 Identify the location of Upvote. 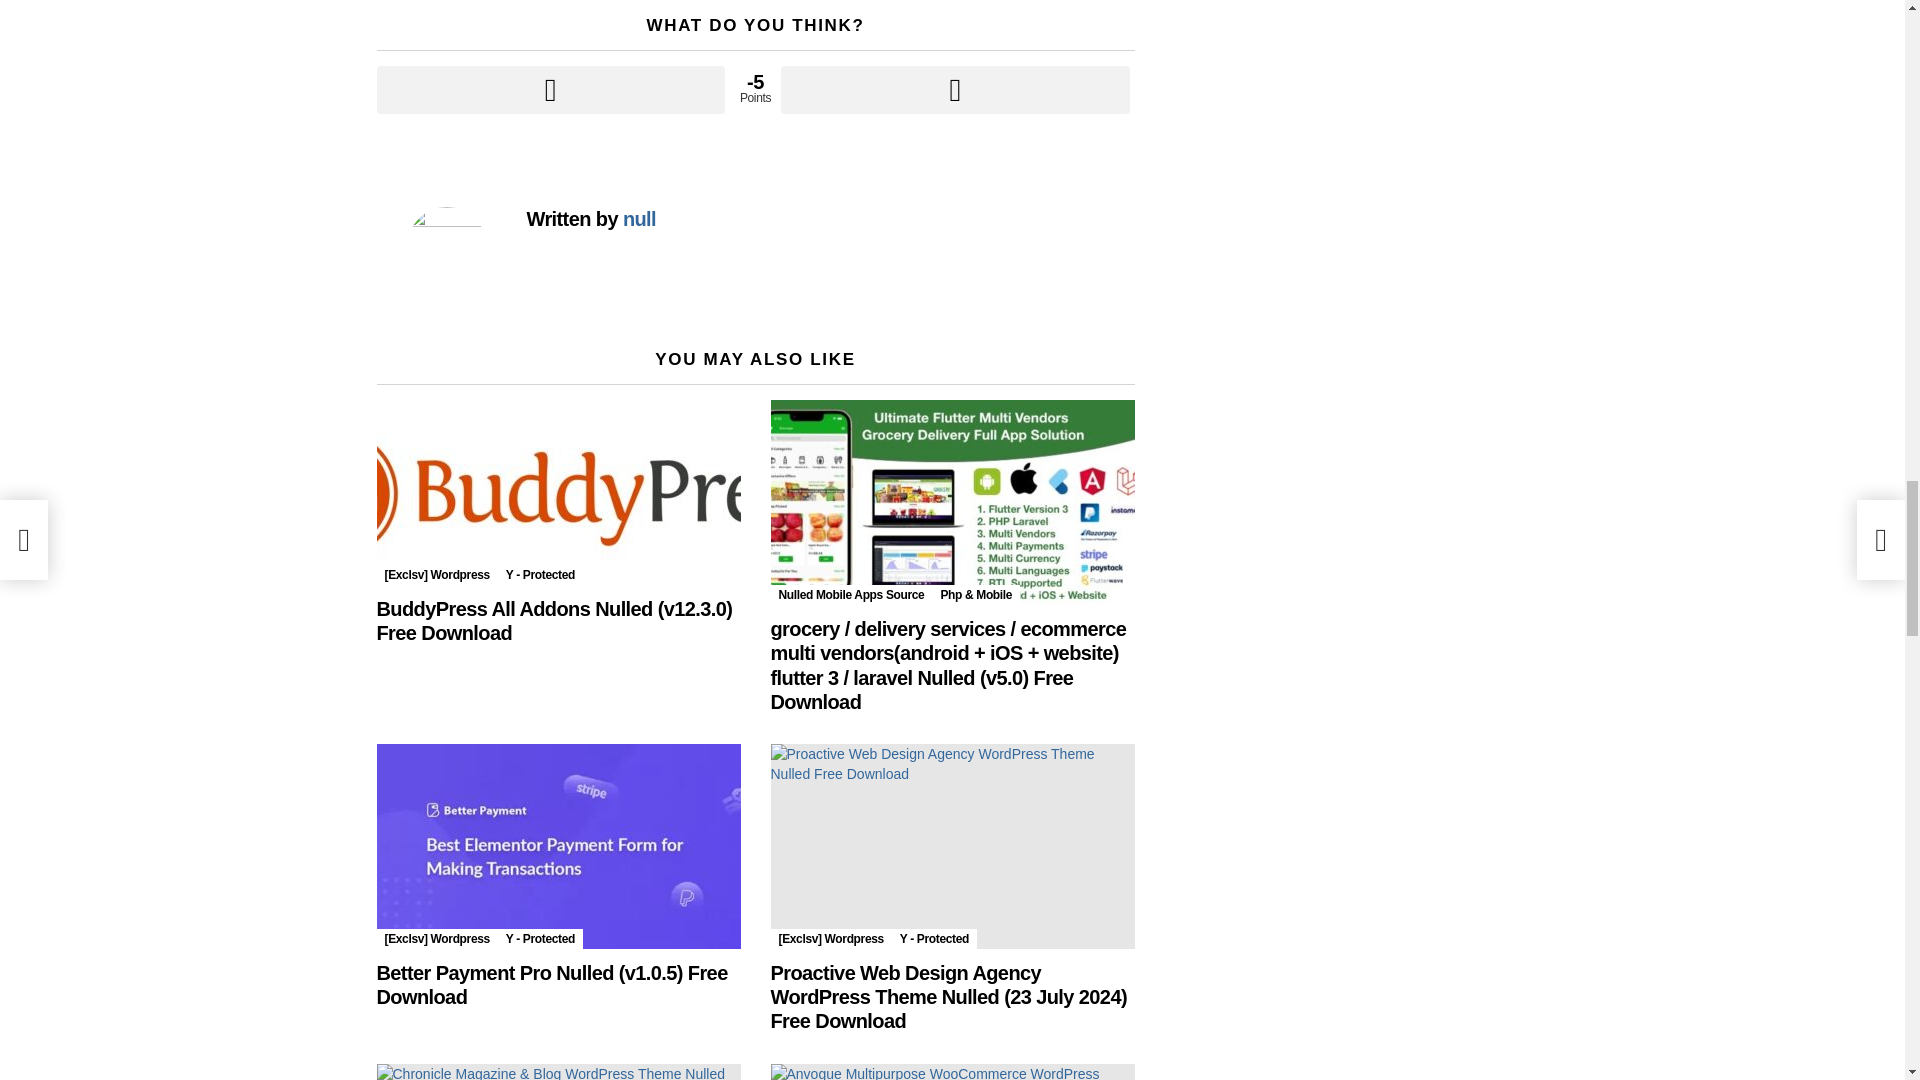
(550, 90).